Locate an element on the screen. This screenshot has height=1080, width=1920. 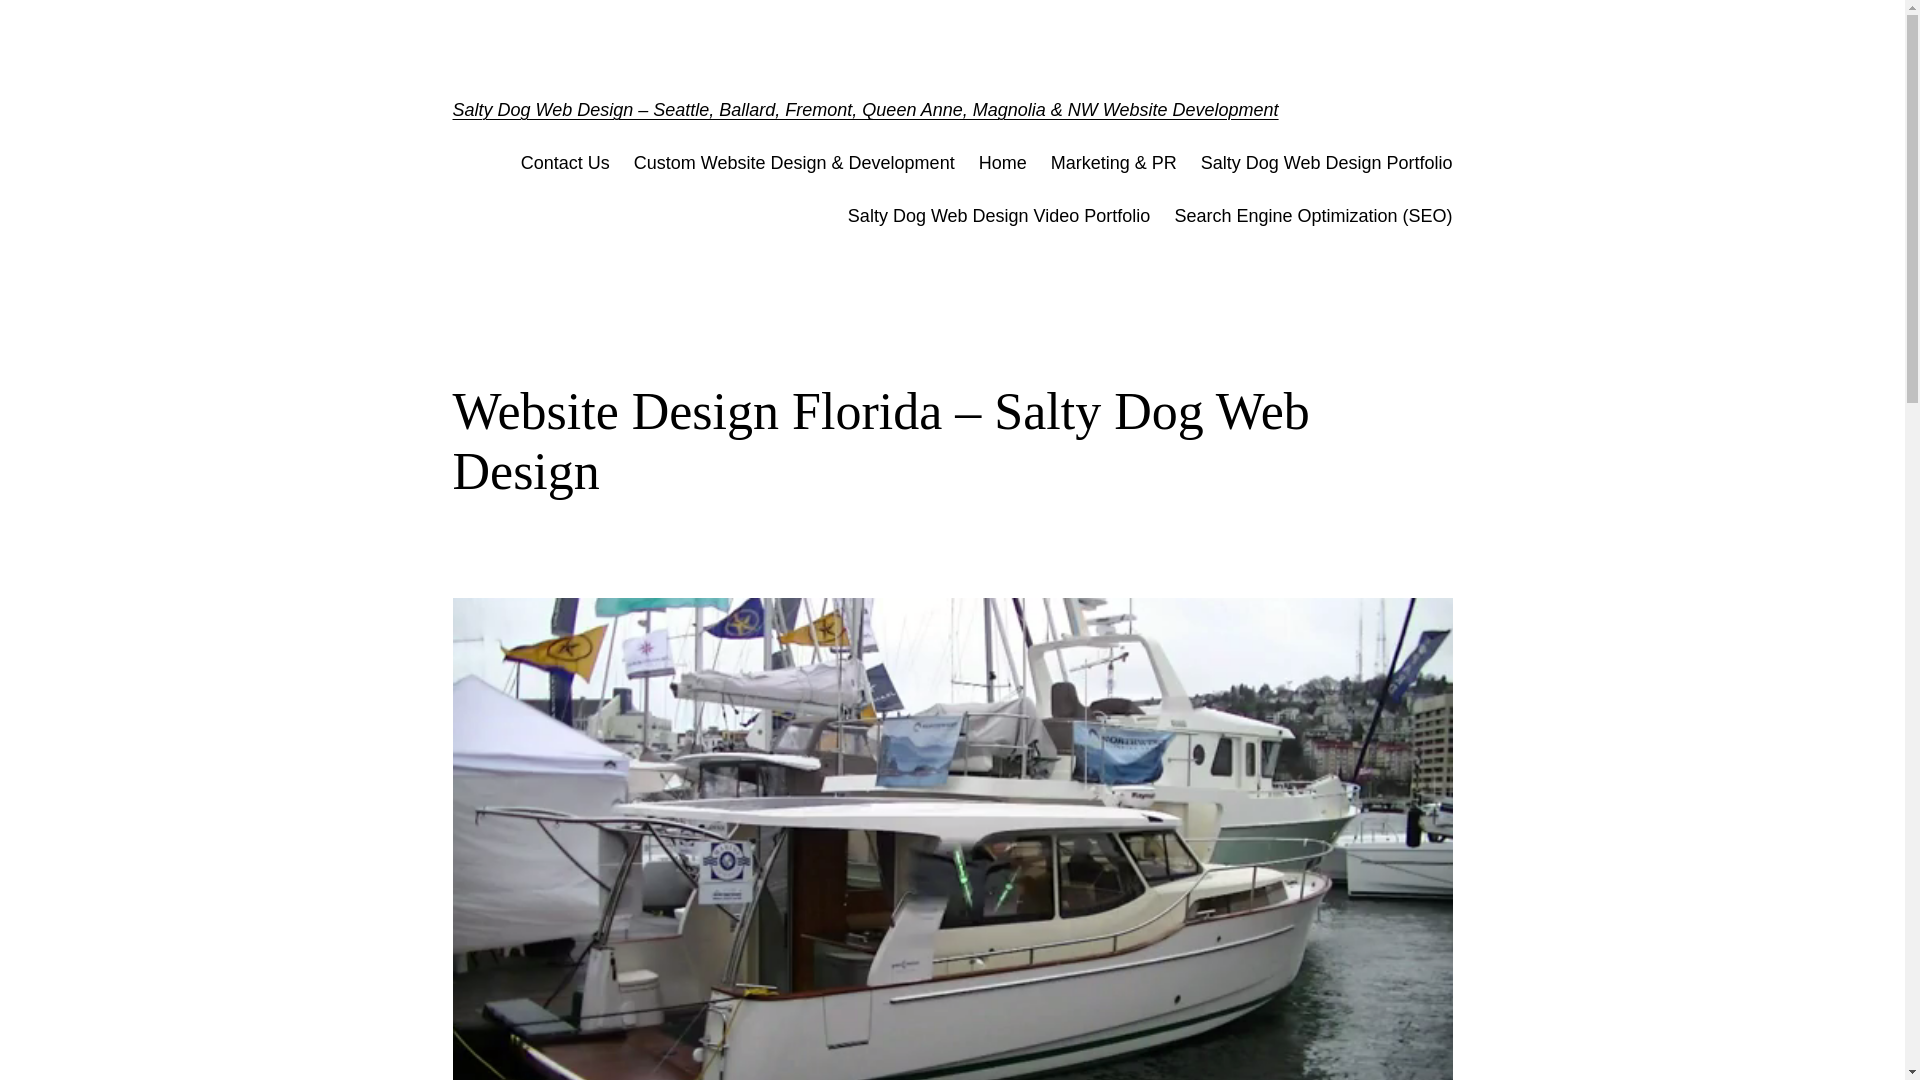
Home is located at coordinates (1003, 164).